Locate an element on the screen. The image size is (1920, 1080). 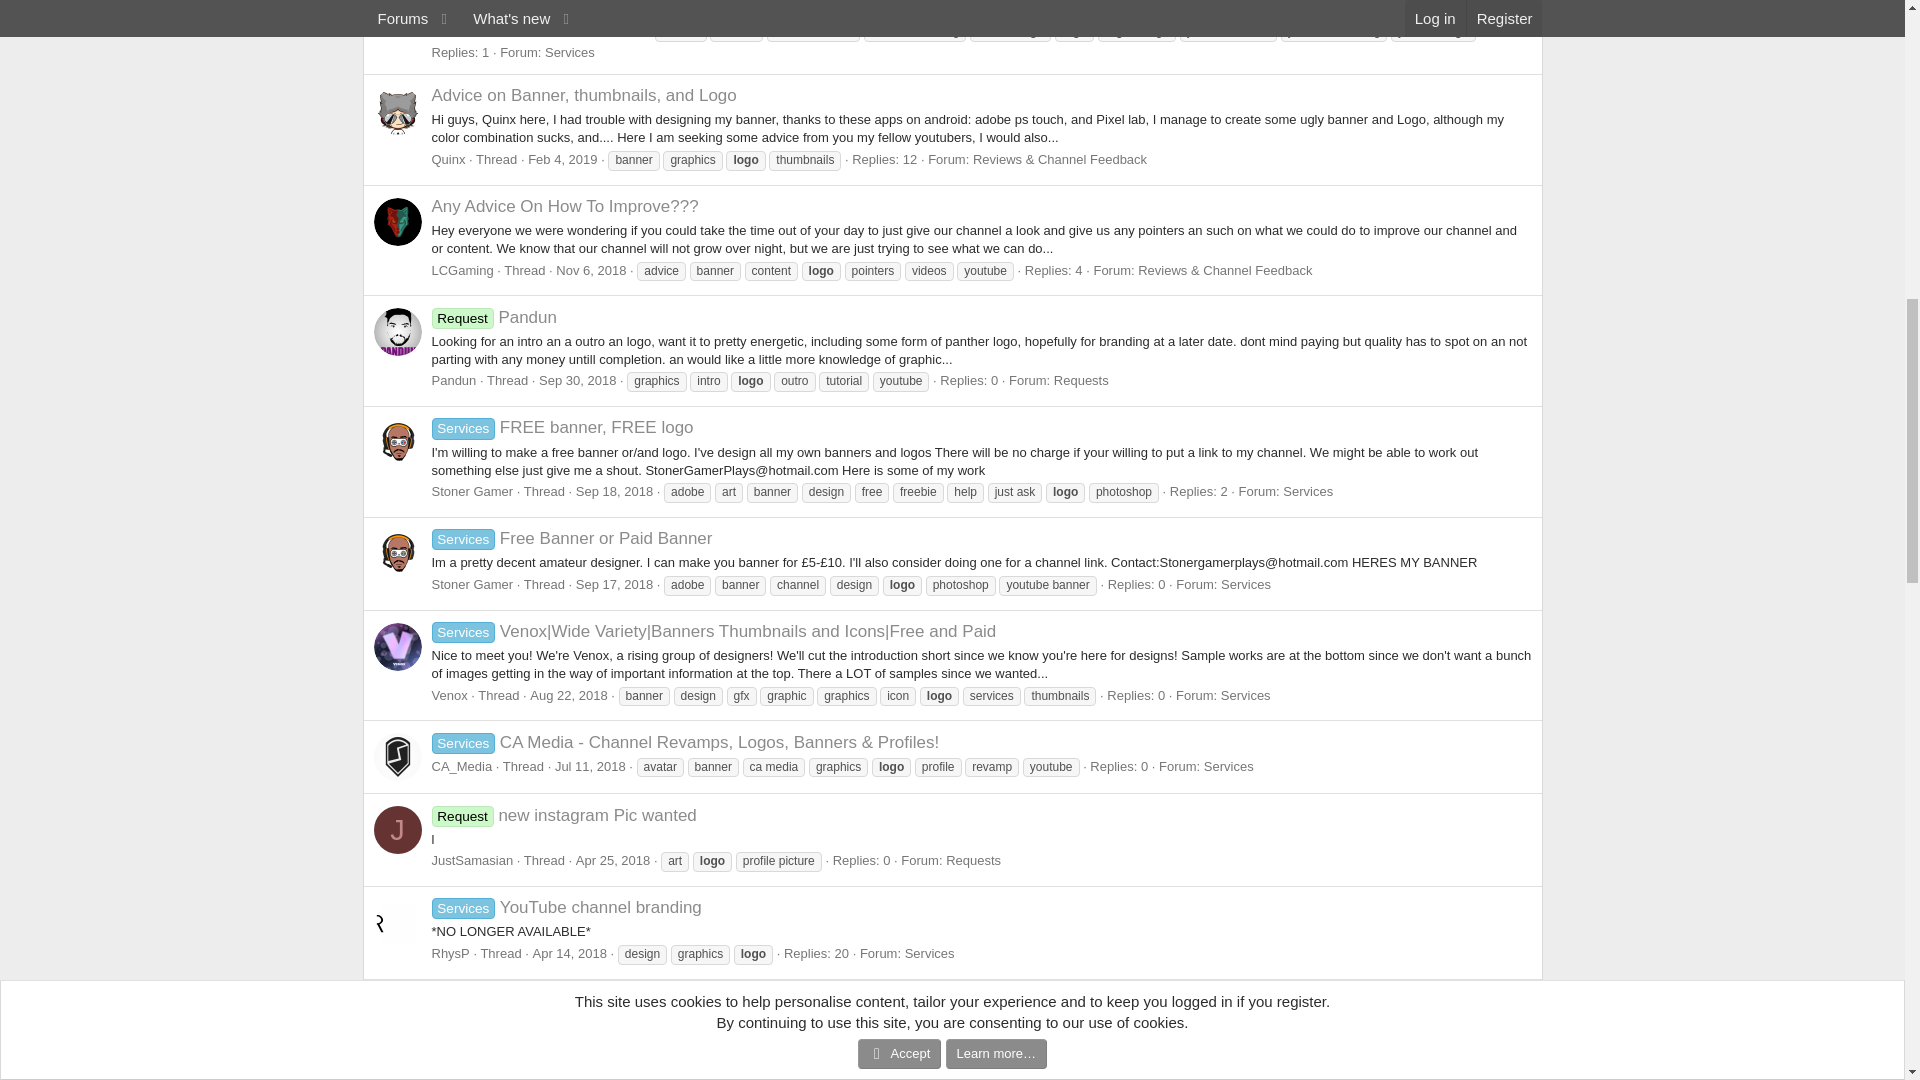
Jun 27, 2019 at 1:12 PM is located at coordinates (606, 30).